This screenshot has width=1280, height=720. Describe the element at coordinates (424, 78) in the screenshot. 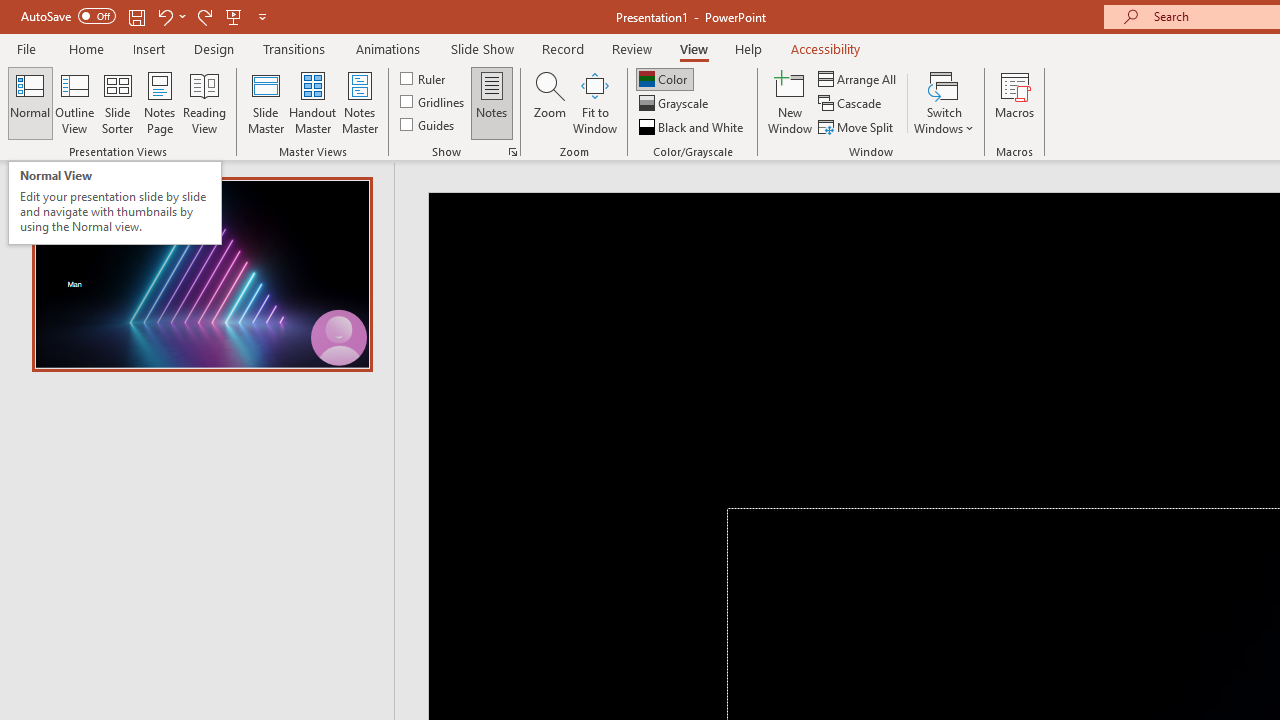

I see `Ruler` at that location.